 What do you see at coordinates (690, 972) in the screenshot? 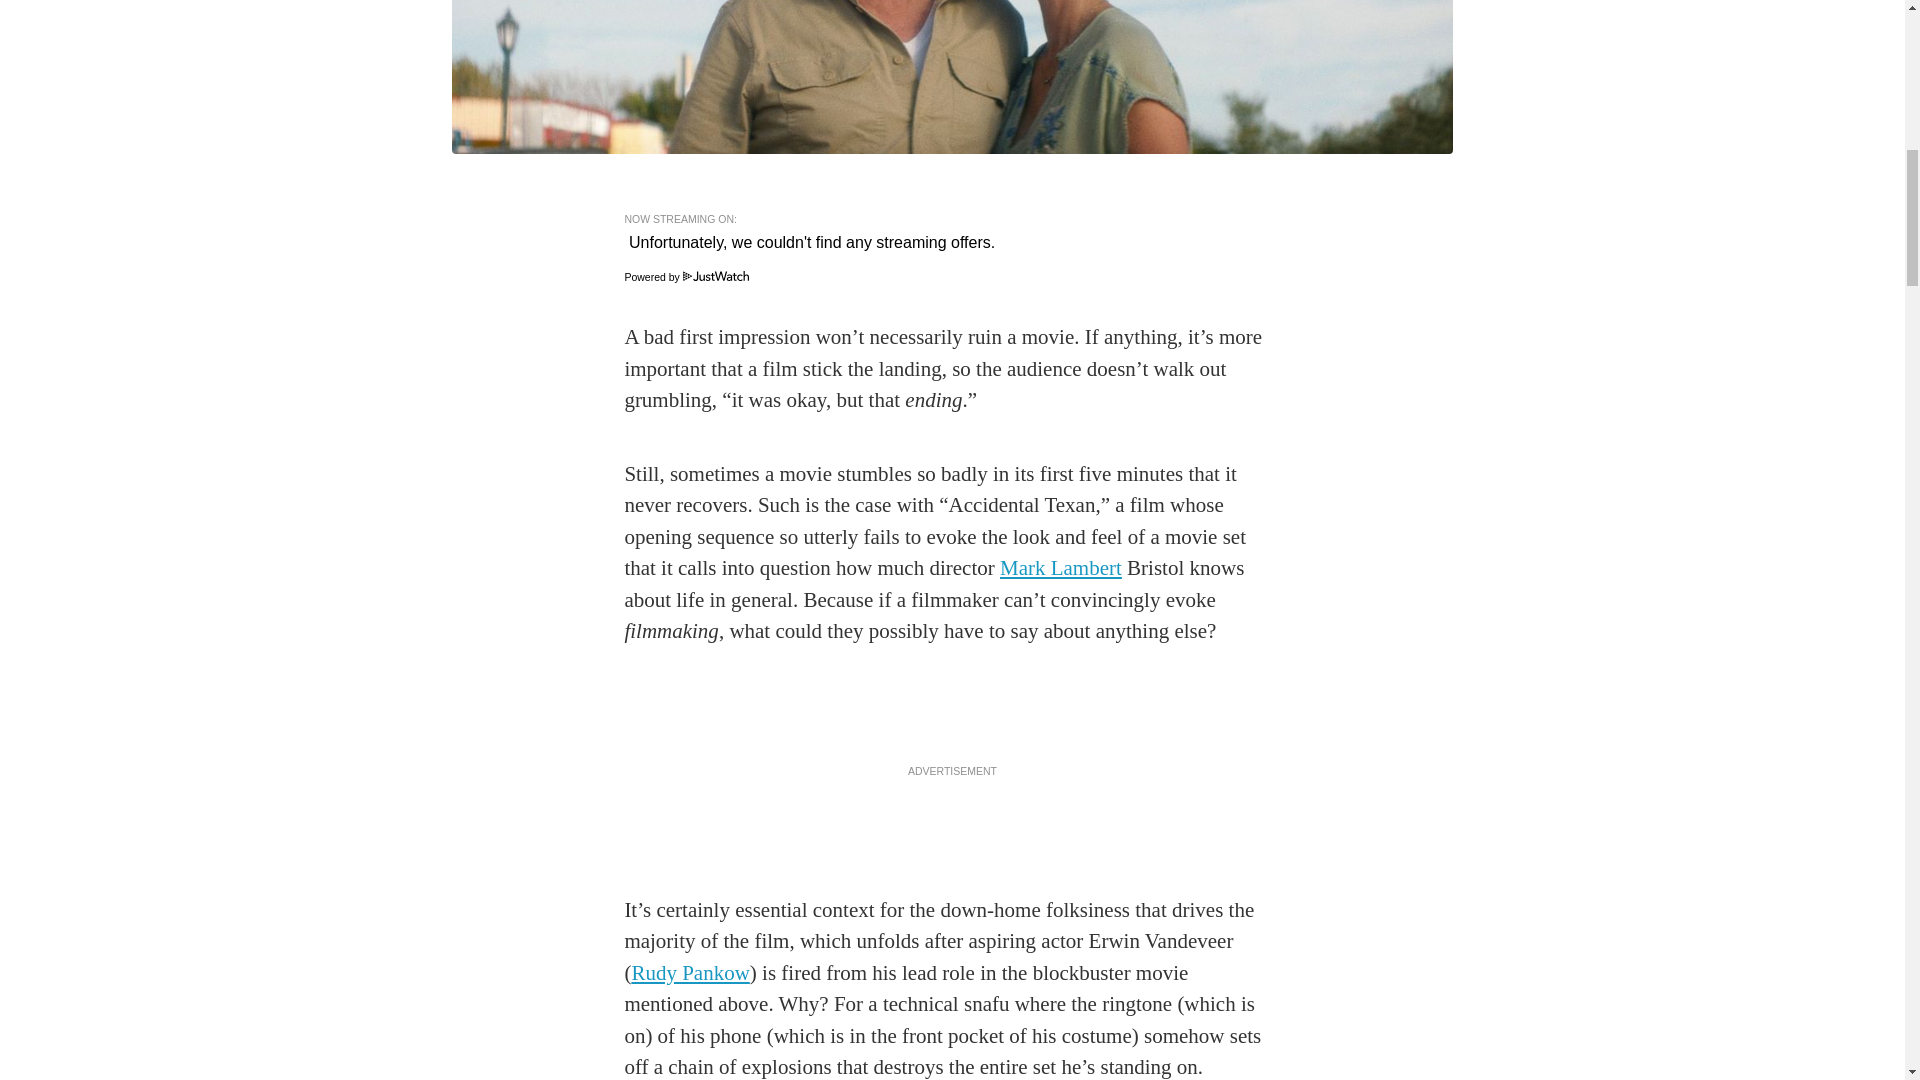
I see `Rudy Pankow` at bounding box center [690, 972].